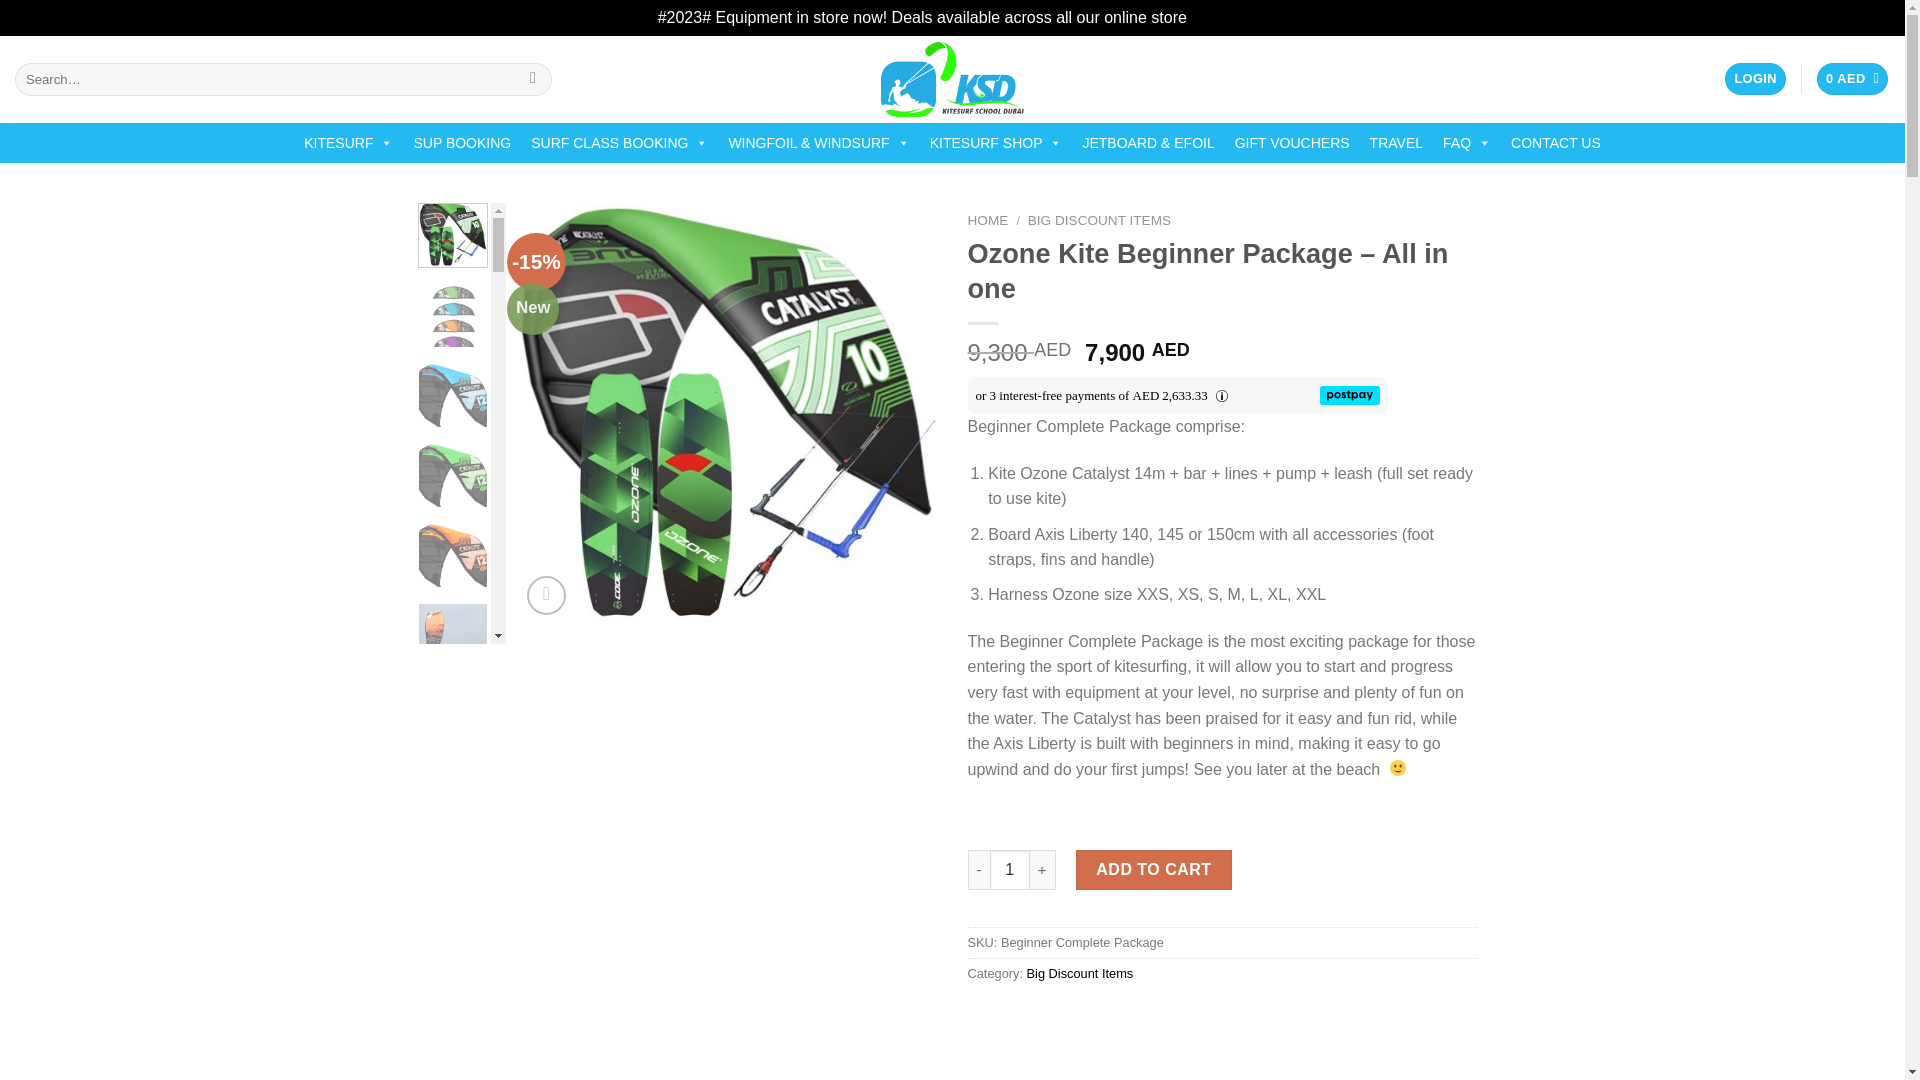  I want to click on 1, so click(1010, 869).